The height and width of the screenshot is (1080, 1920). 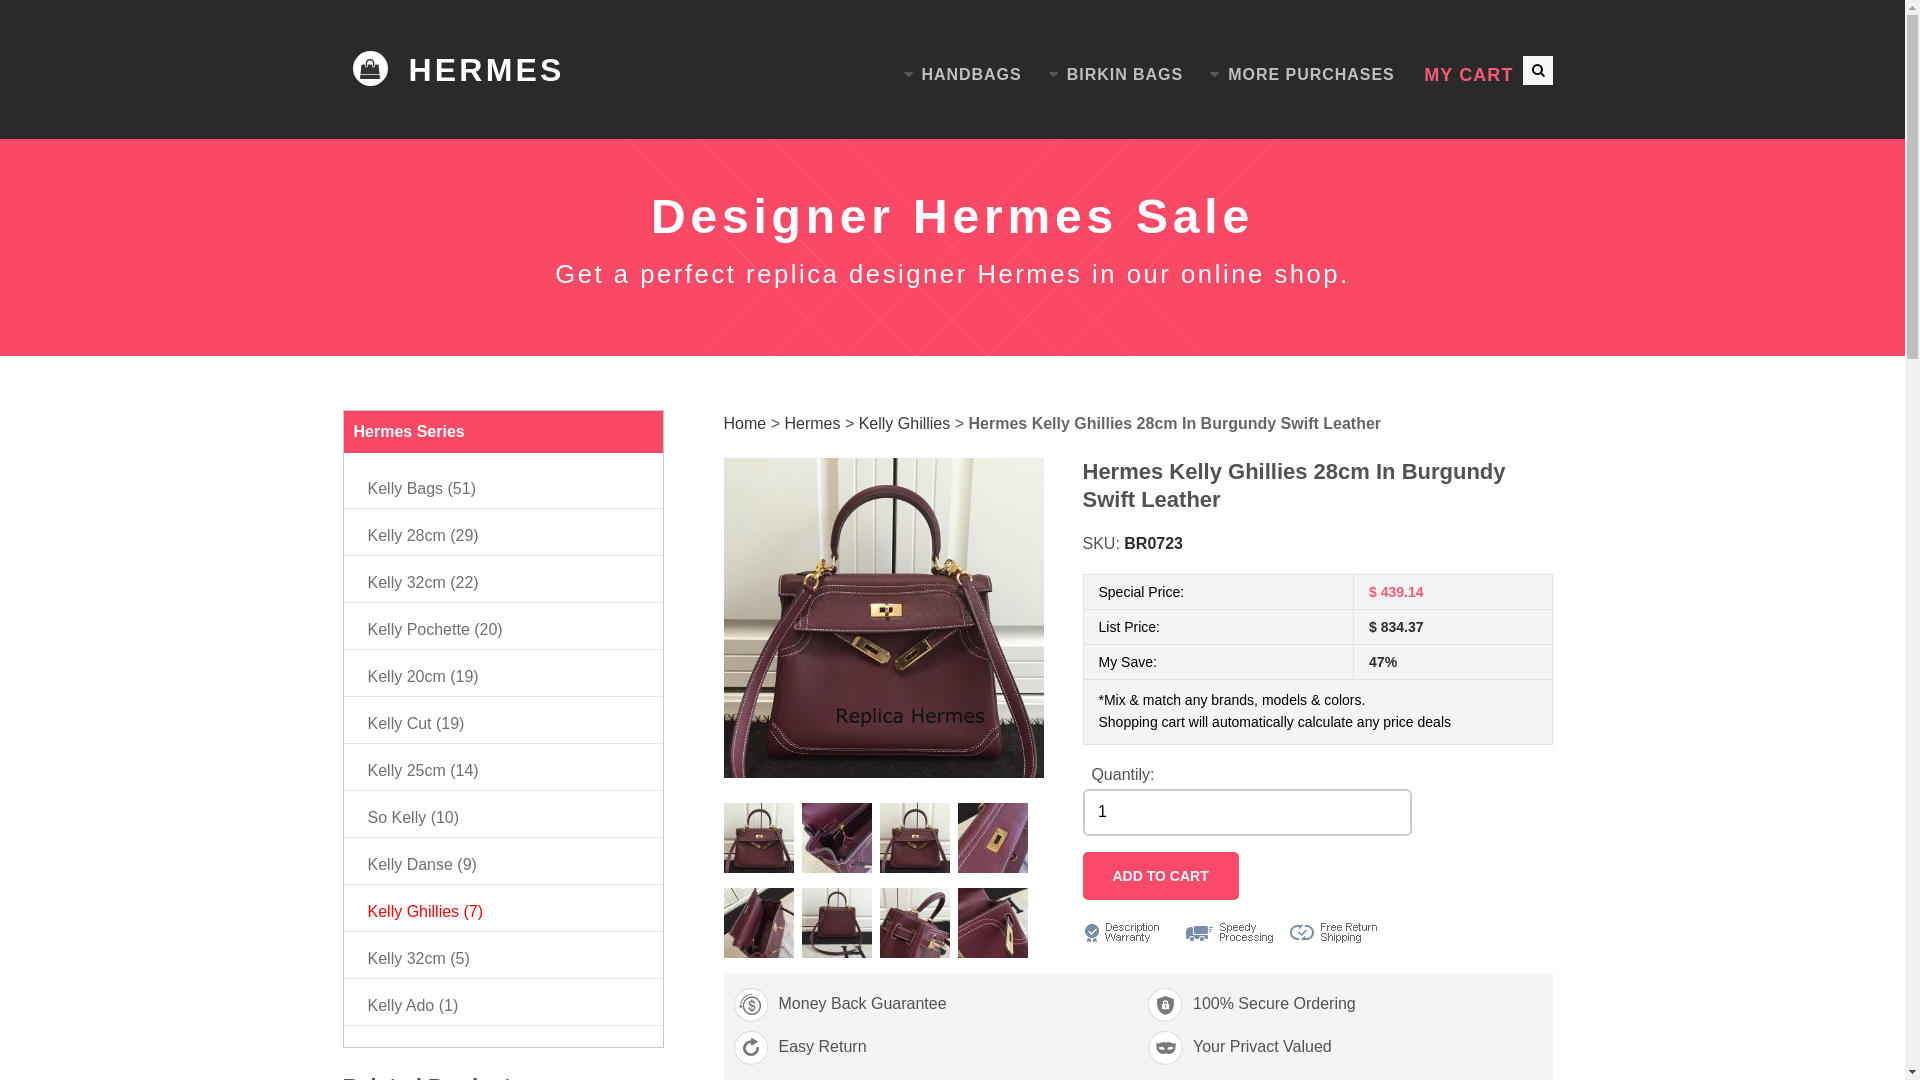 What do you see at coordinates (422, 488) in the screenshot?
I see `Kelly Bags (51)` at bounding box center [422, 488].